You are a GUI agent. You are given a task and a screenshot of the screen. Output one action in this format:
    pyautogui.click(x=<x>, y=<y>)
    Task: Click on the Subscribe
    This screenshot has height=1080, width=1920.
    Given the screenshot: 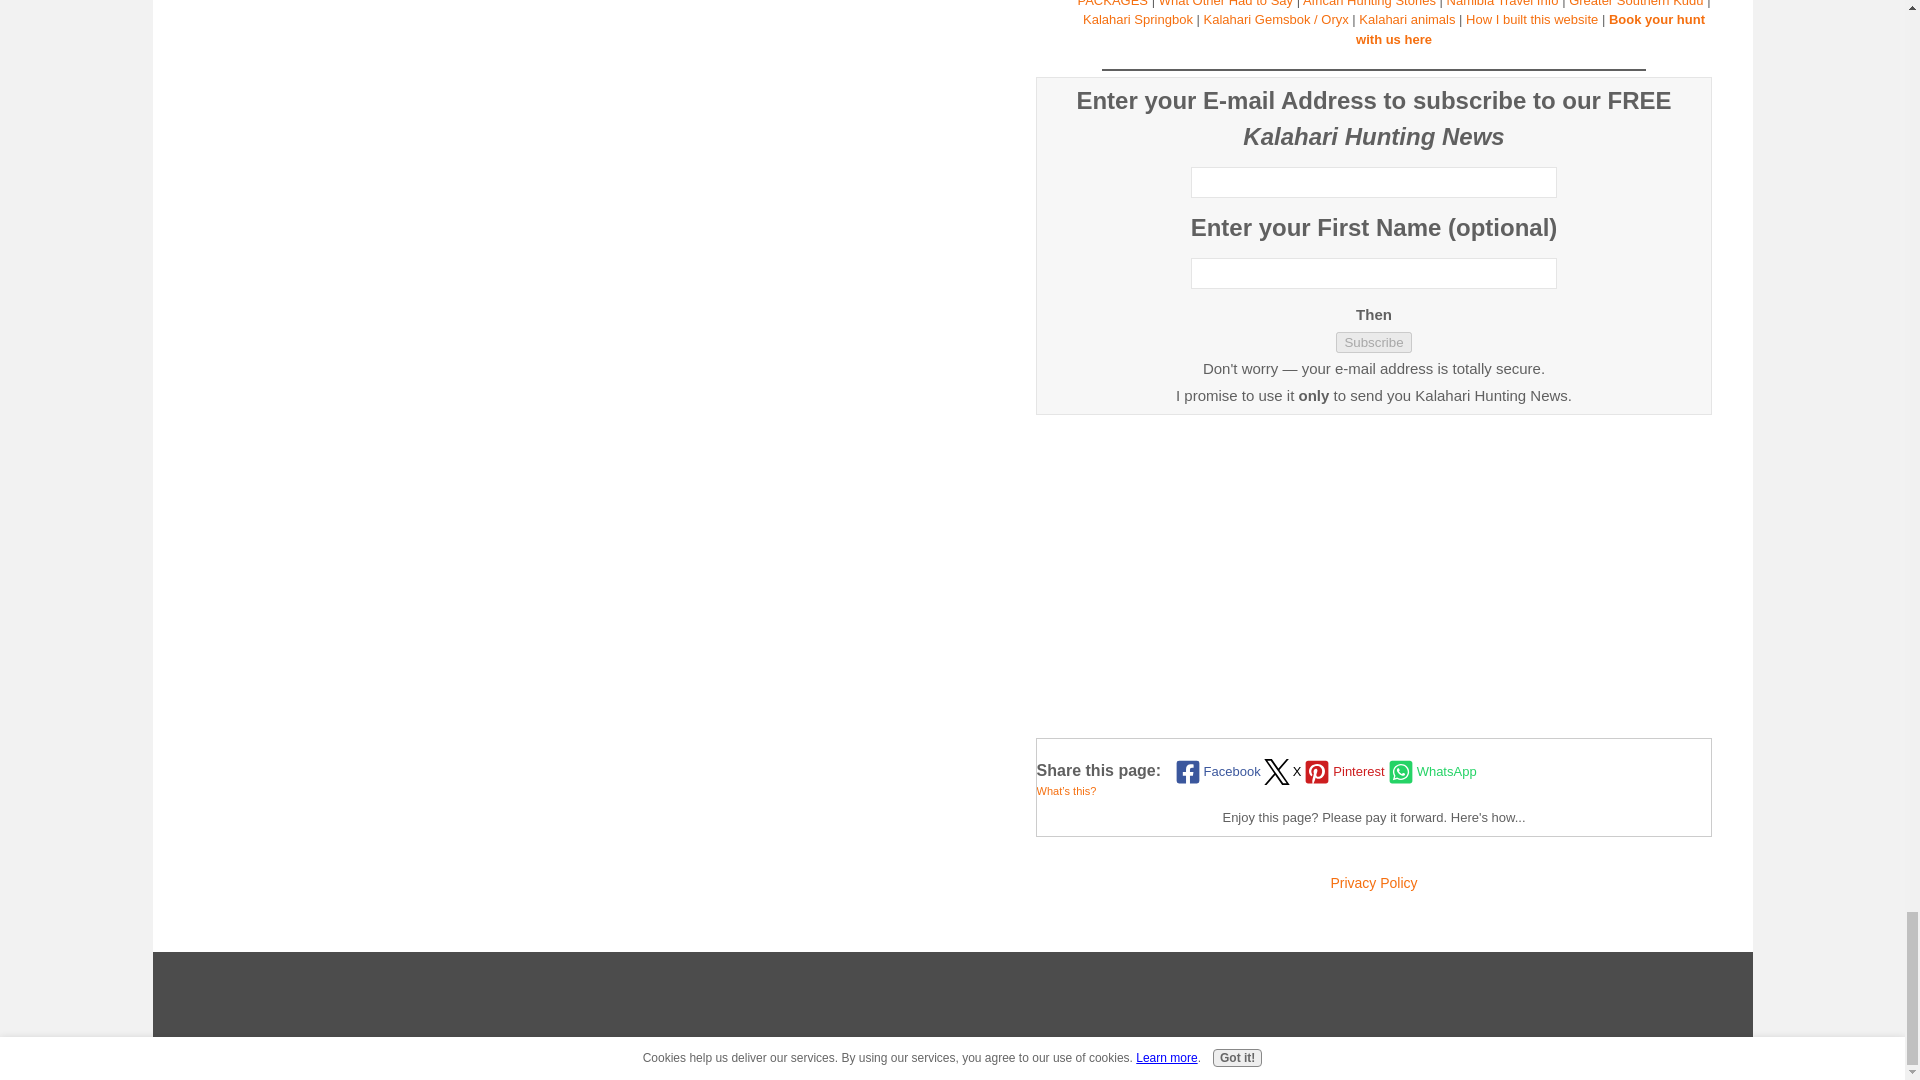 What is the action you would take?
    pyautogui.click(x=1374, y=342)
    